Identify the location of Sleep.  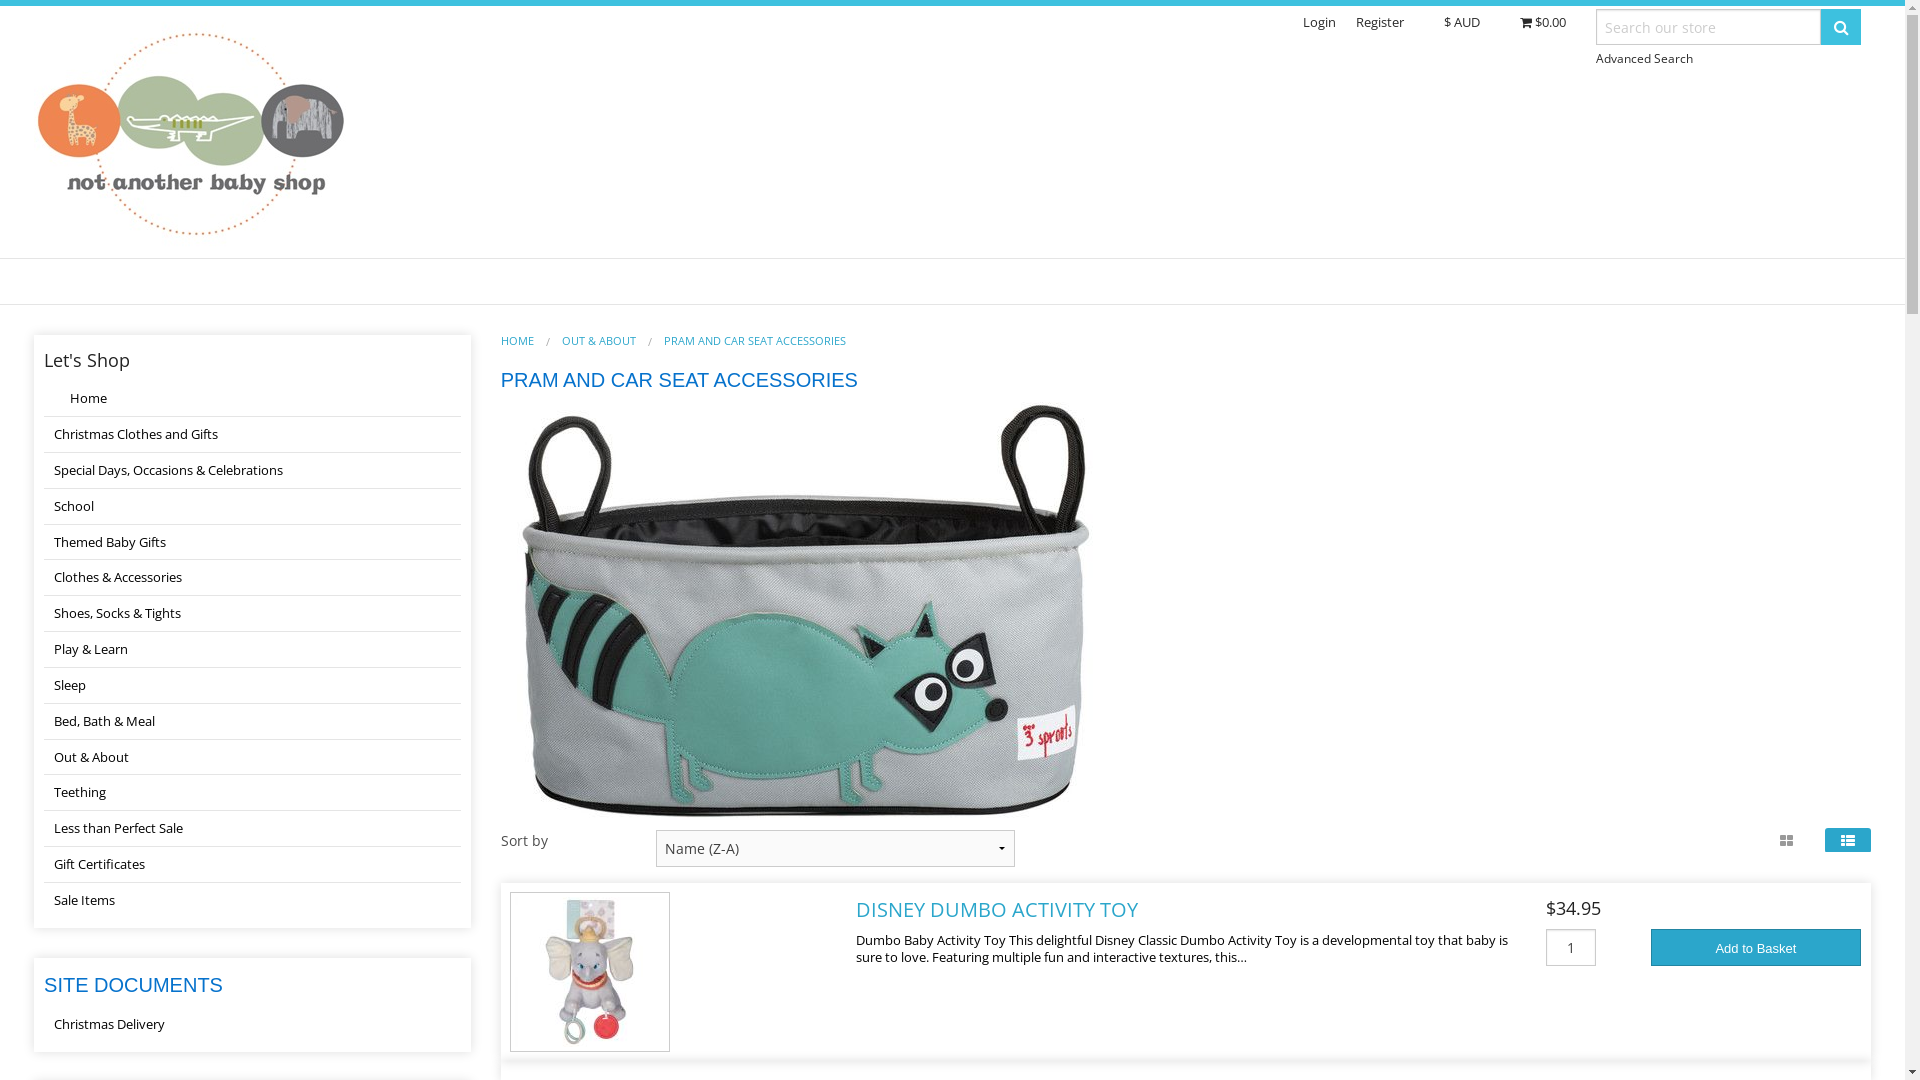
(252, 686).